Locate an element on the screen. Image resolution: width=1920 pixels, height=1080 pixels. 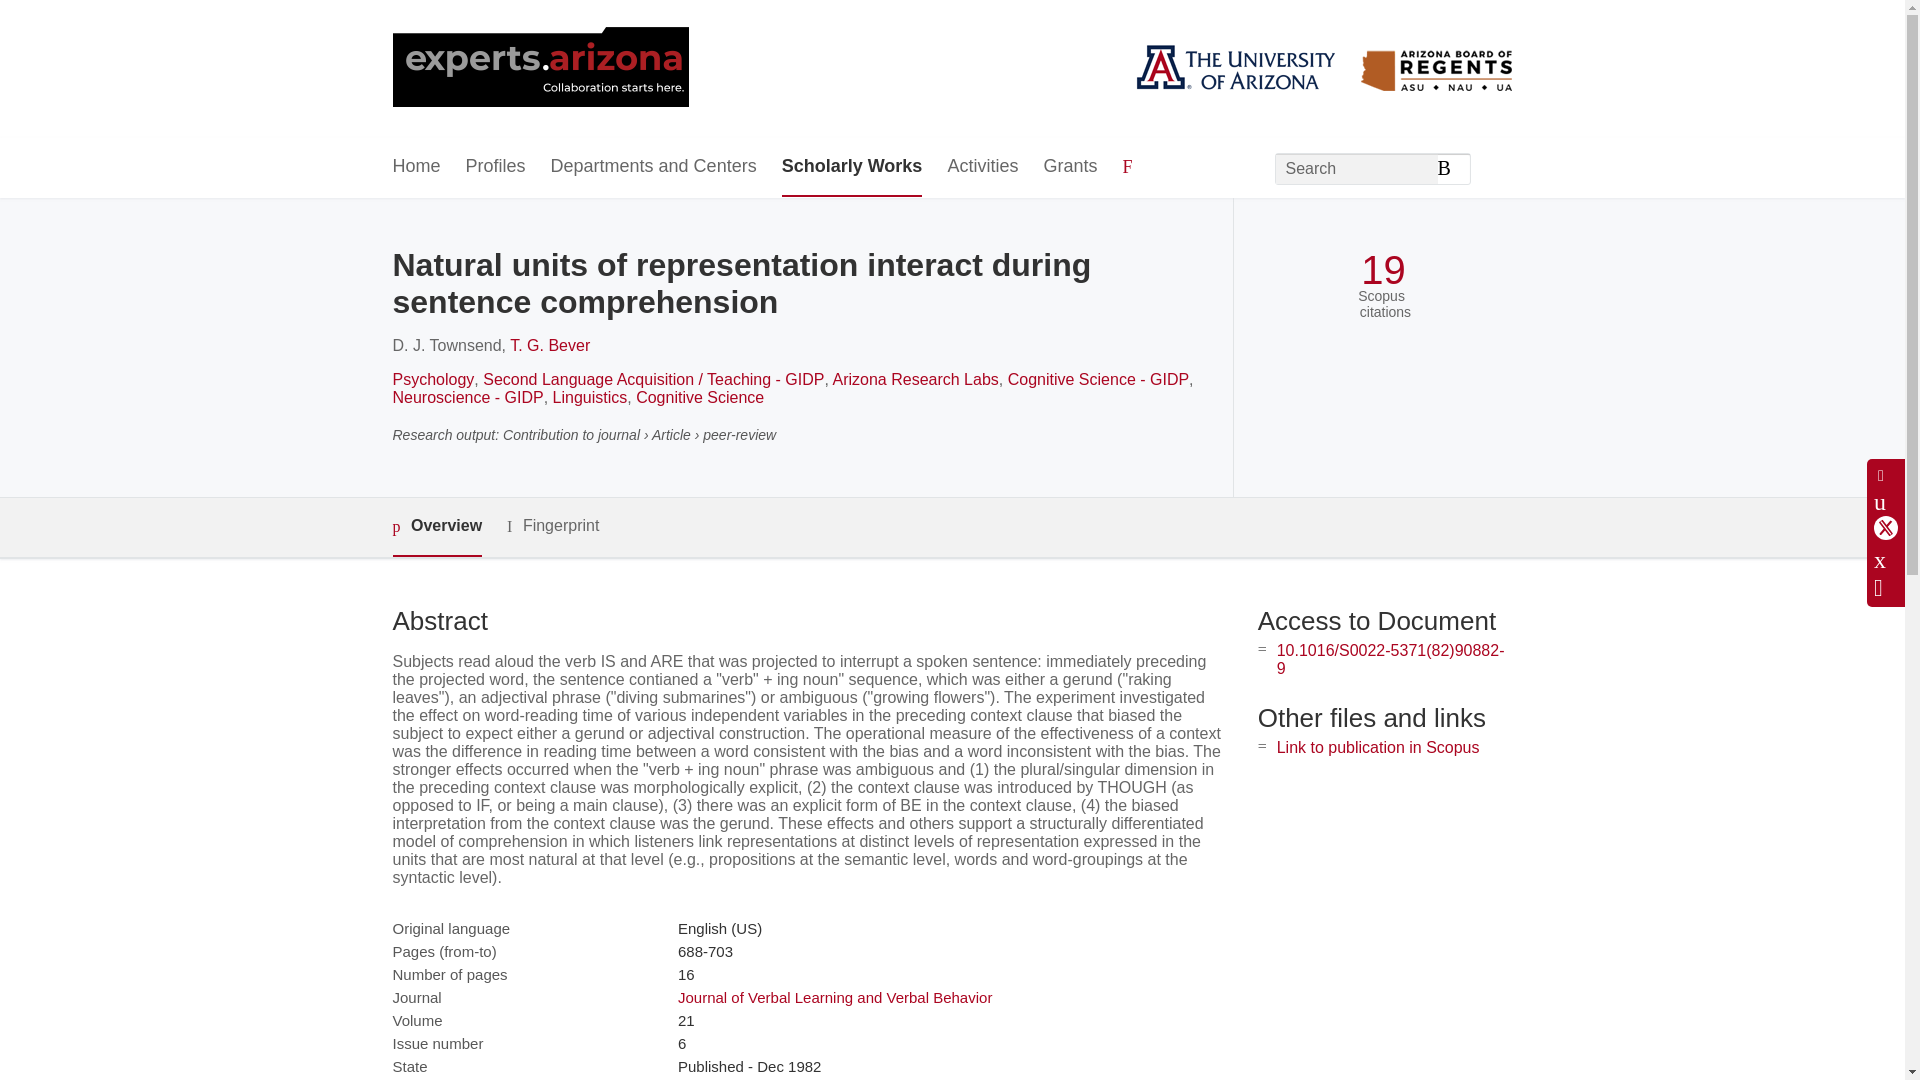
Linguistics is located at coordinates (590, 397).